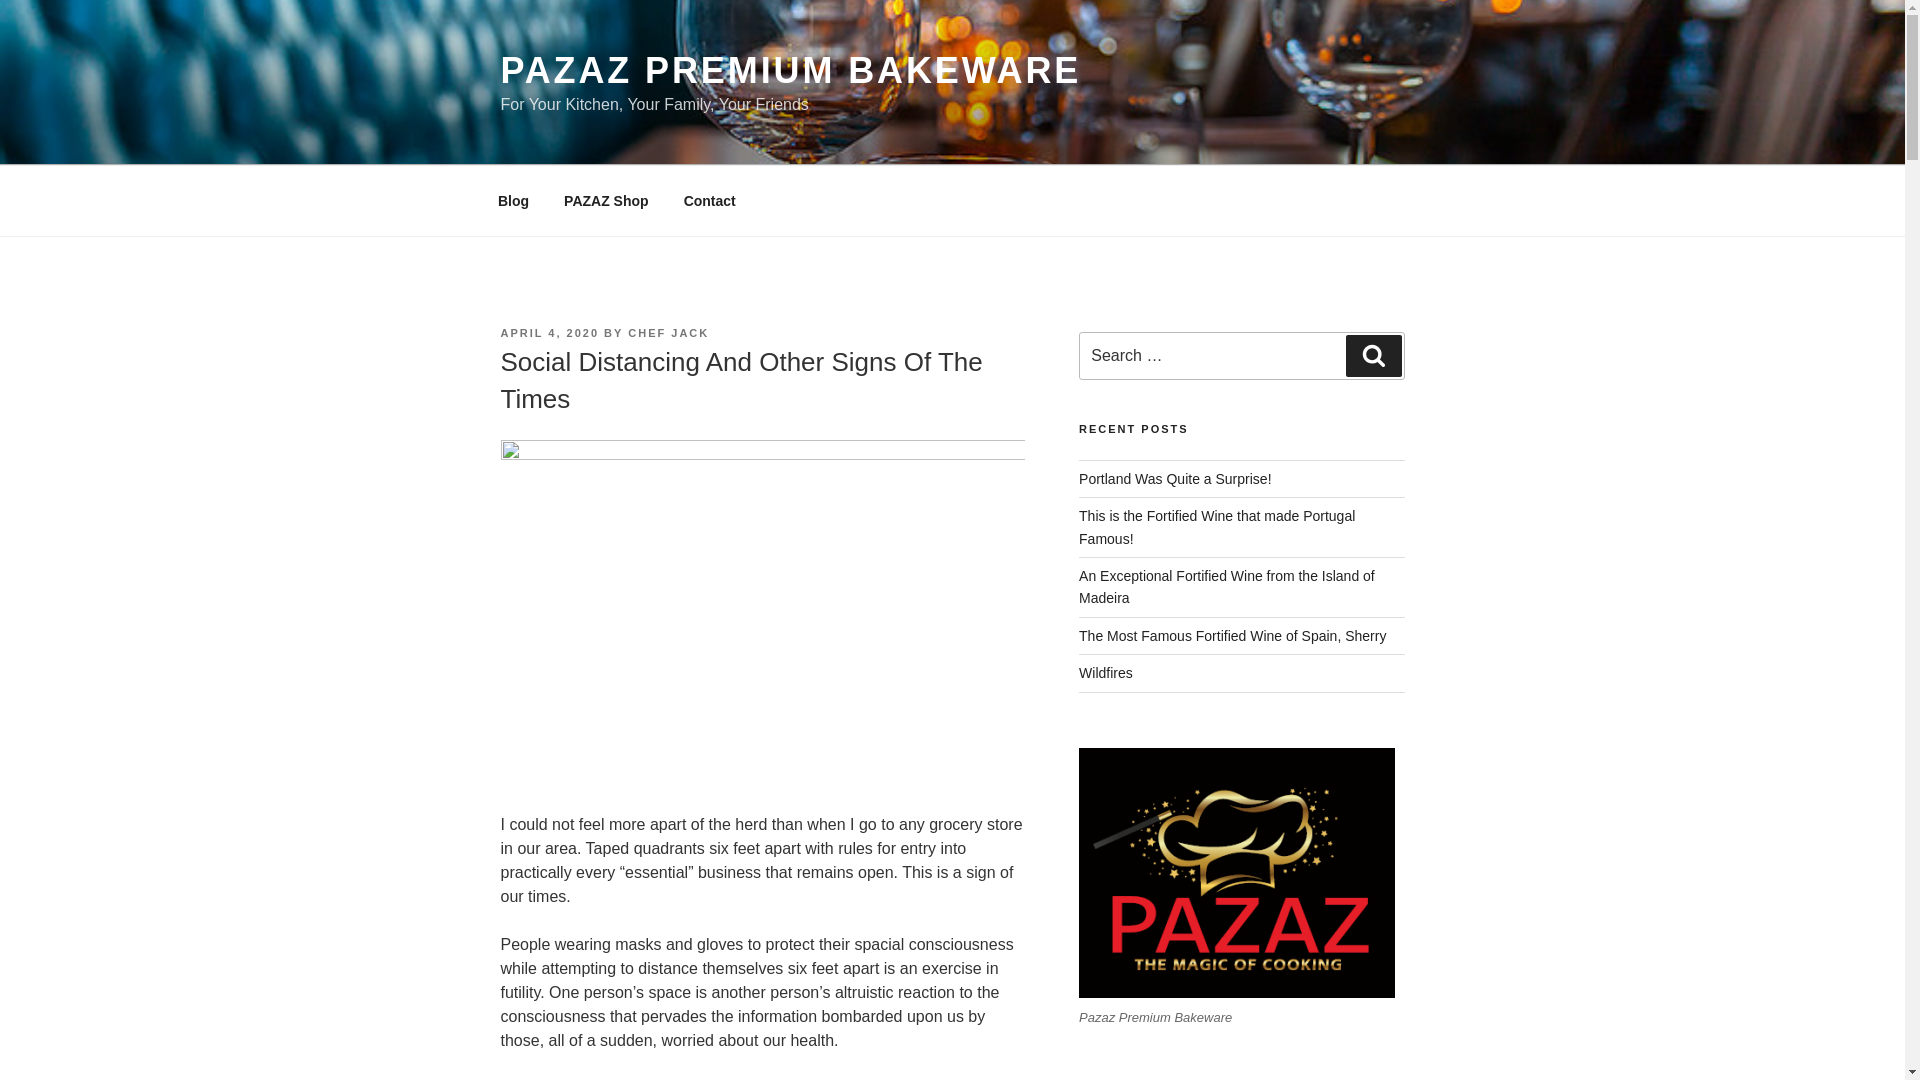  Describe the element at coordinates (512, 200) in the screenshot. I see `Blog` at that location.